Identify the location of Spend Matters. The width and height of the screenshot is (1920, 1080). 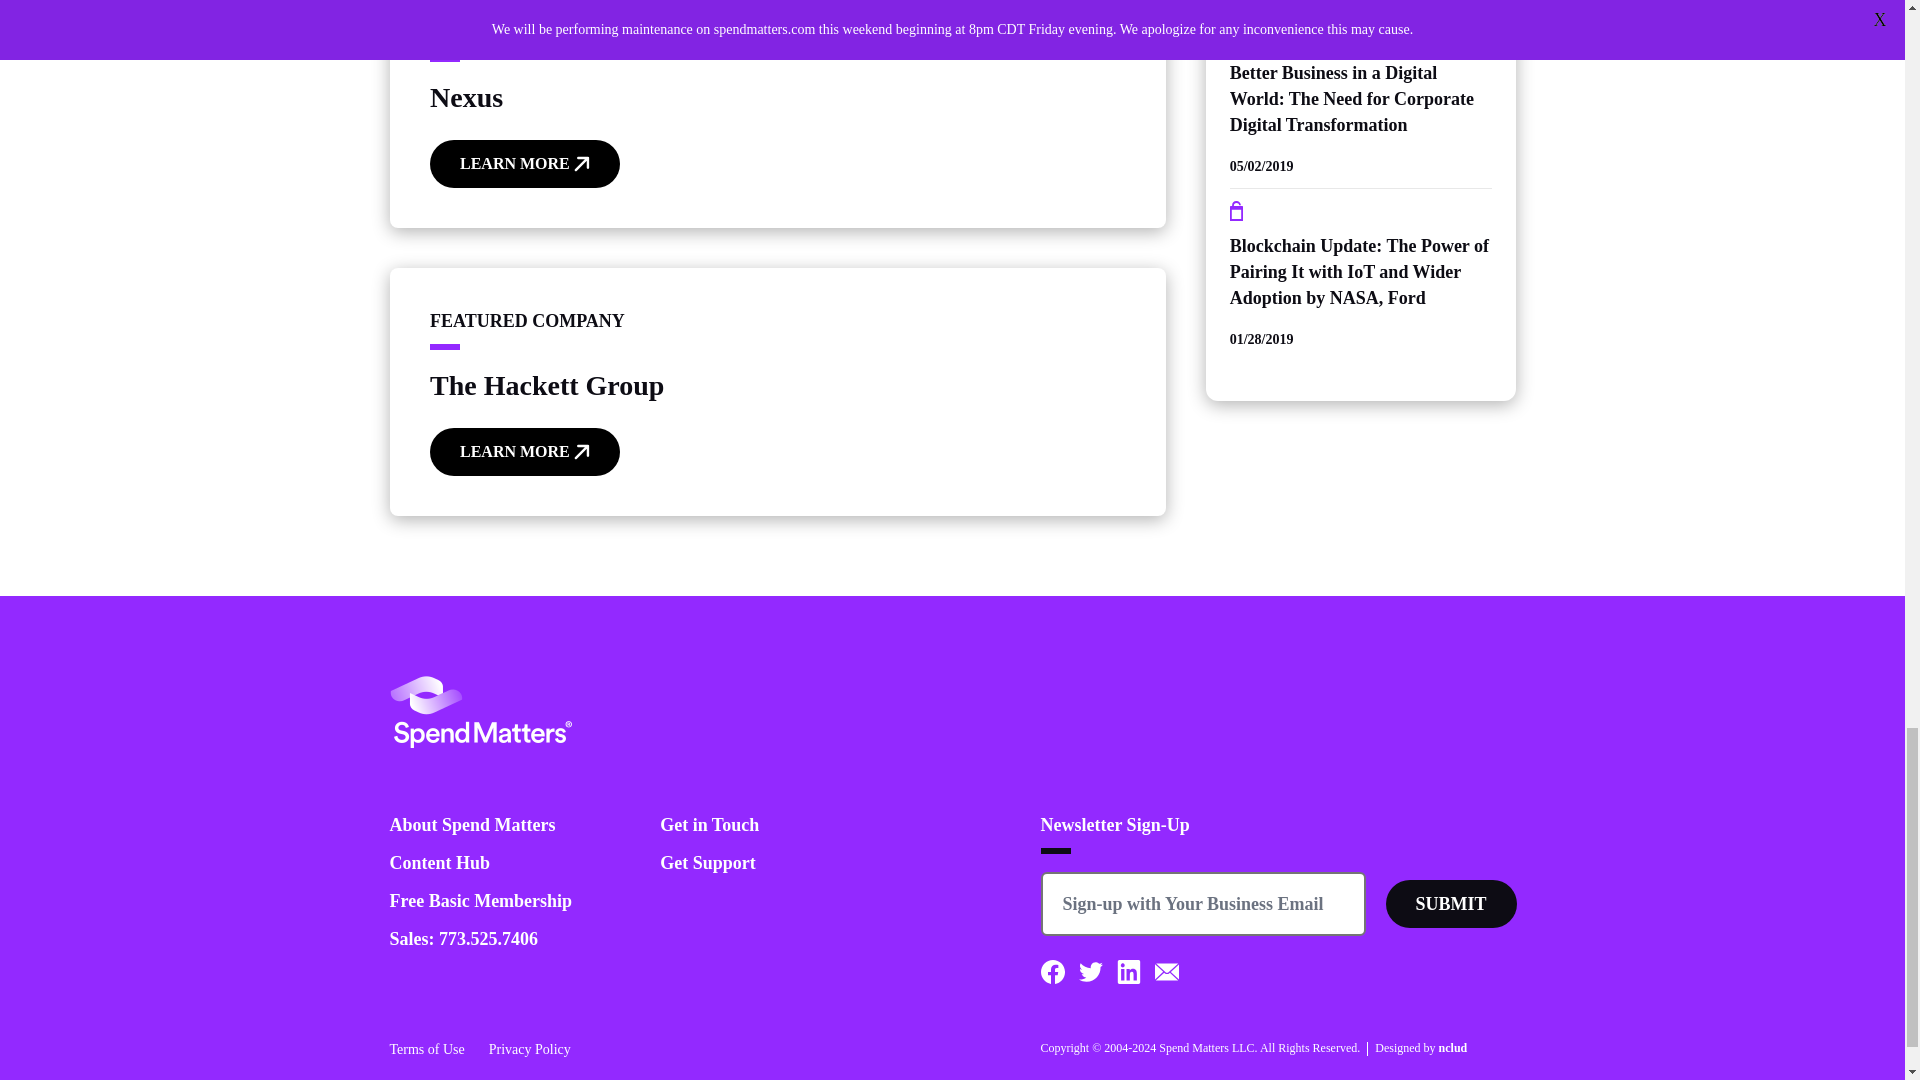
(480, 712).